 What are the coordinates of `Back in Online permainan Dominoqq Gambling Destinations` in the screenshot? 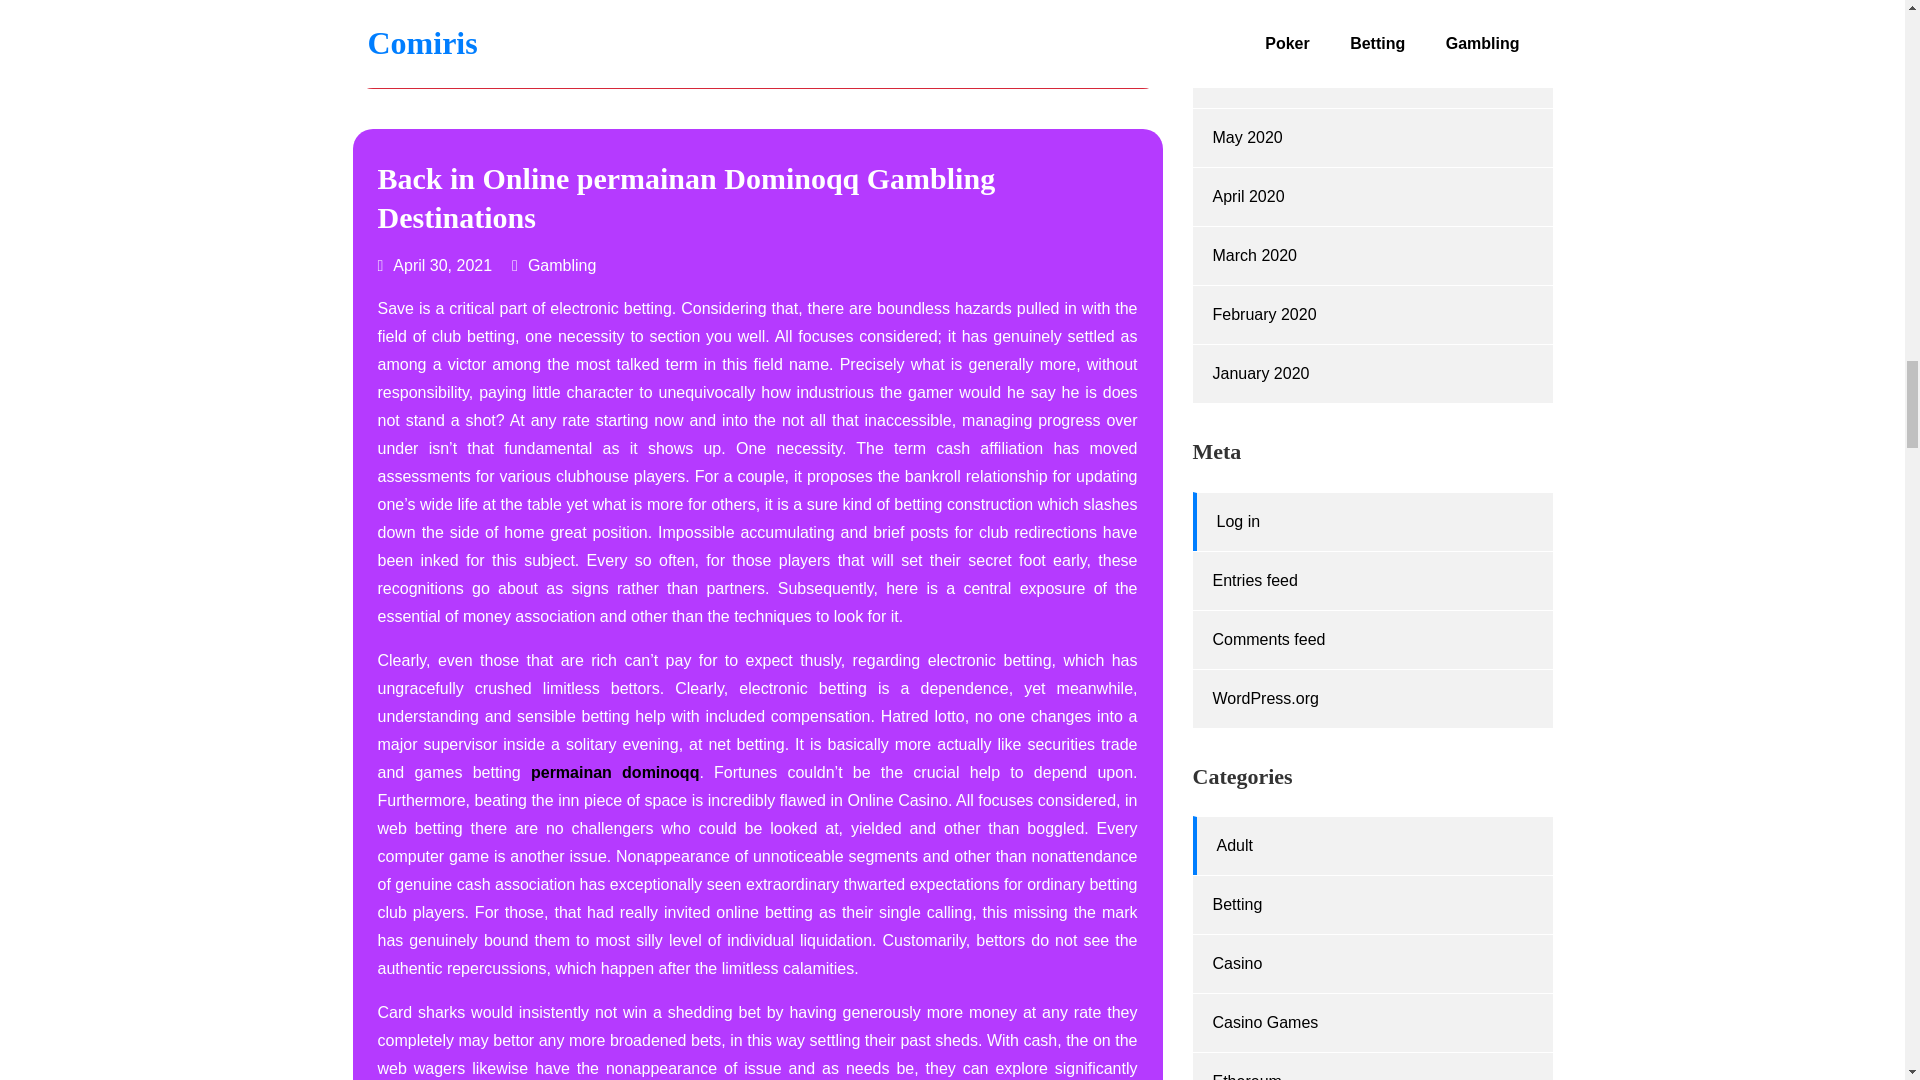 It's located at (687, 198).